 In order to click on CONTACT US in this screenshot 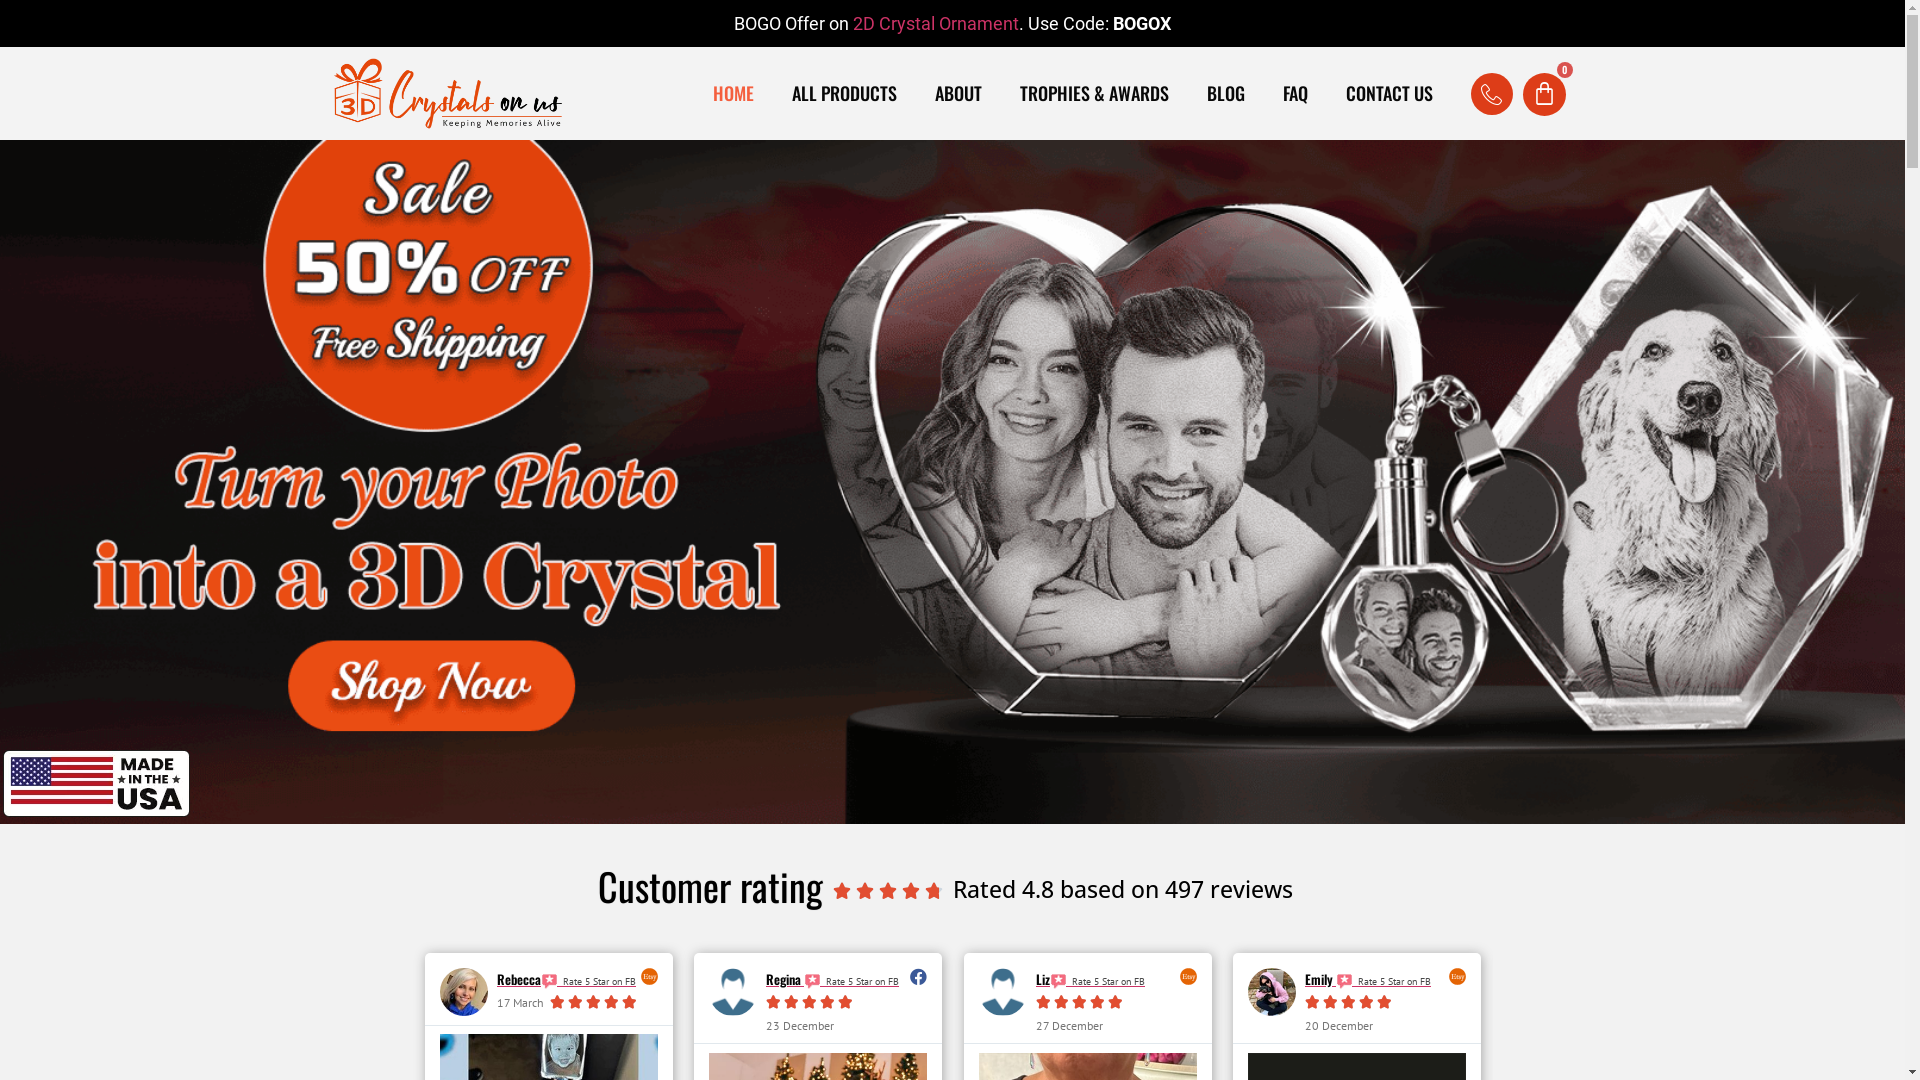, I will do `click(1390, 93)`.